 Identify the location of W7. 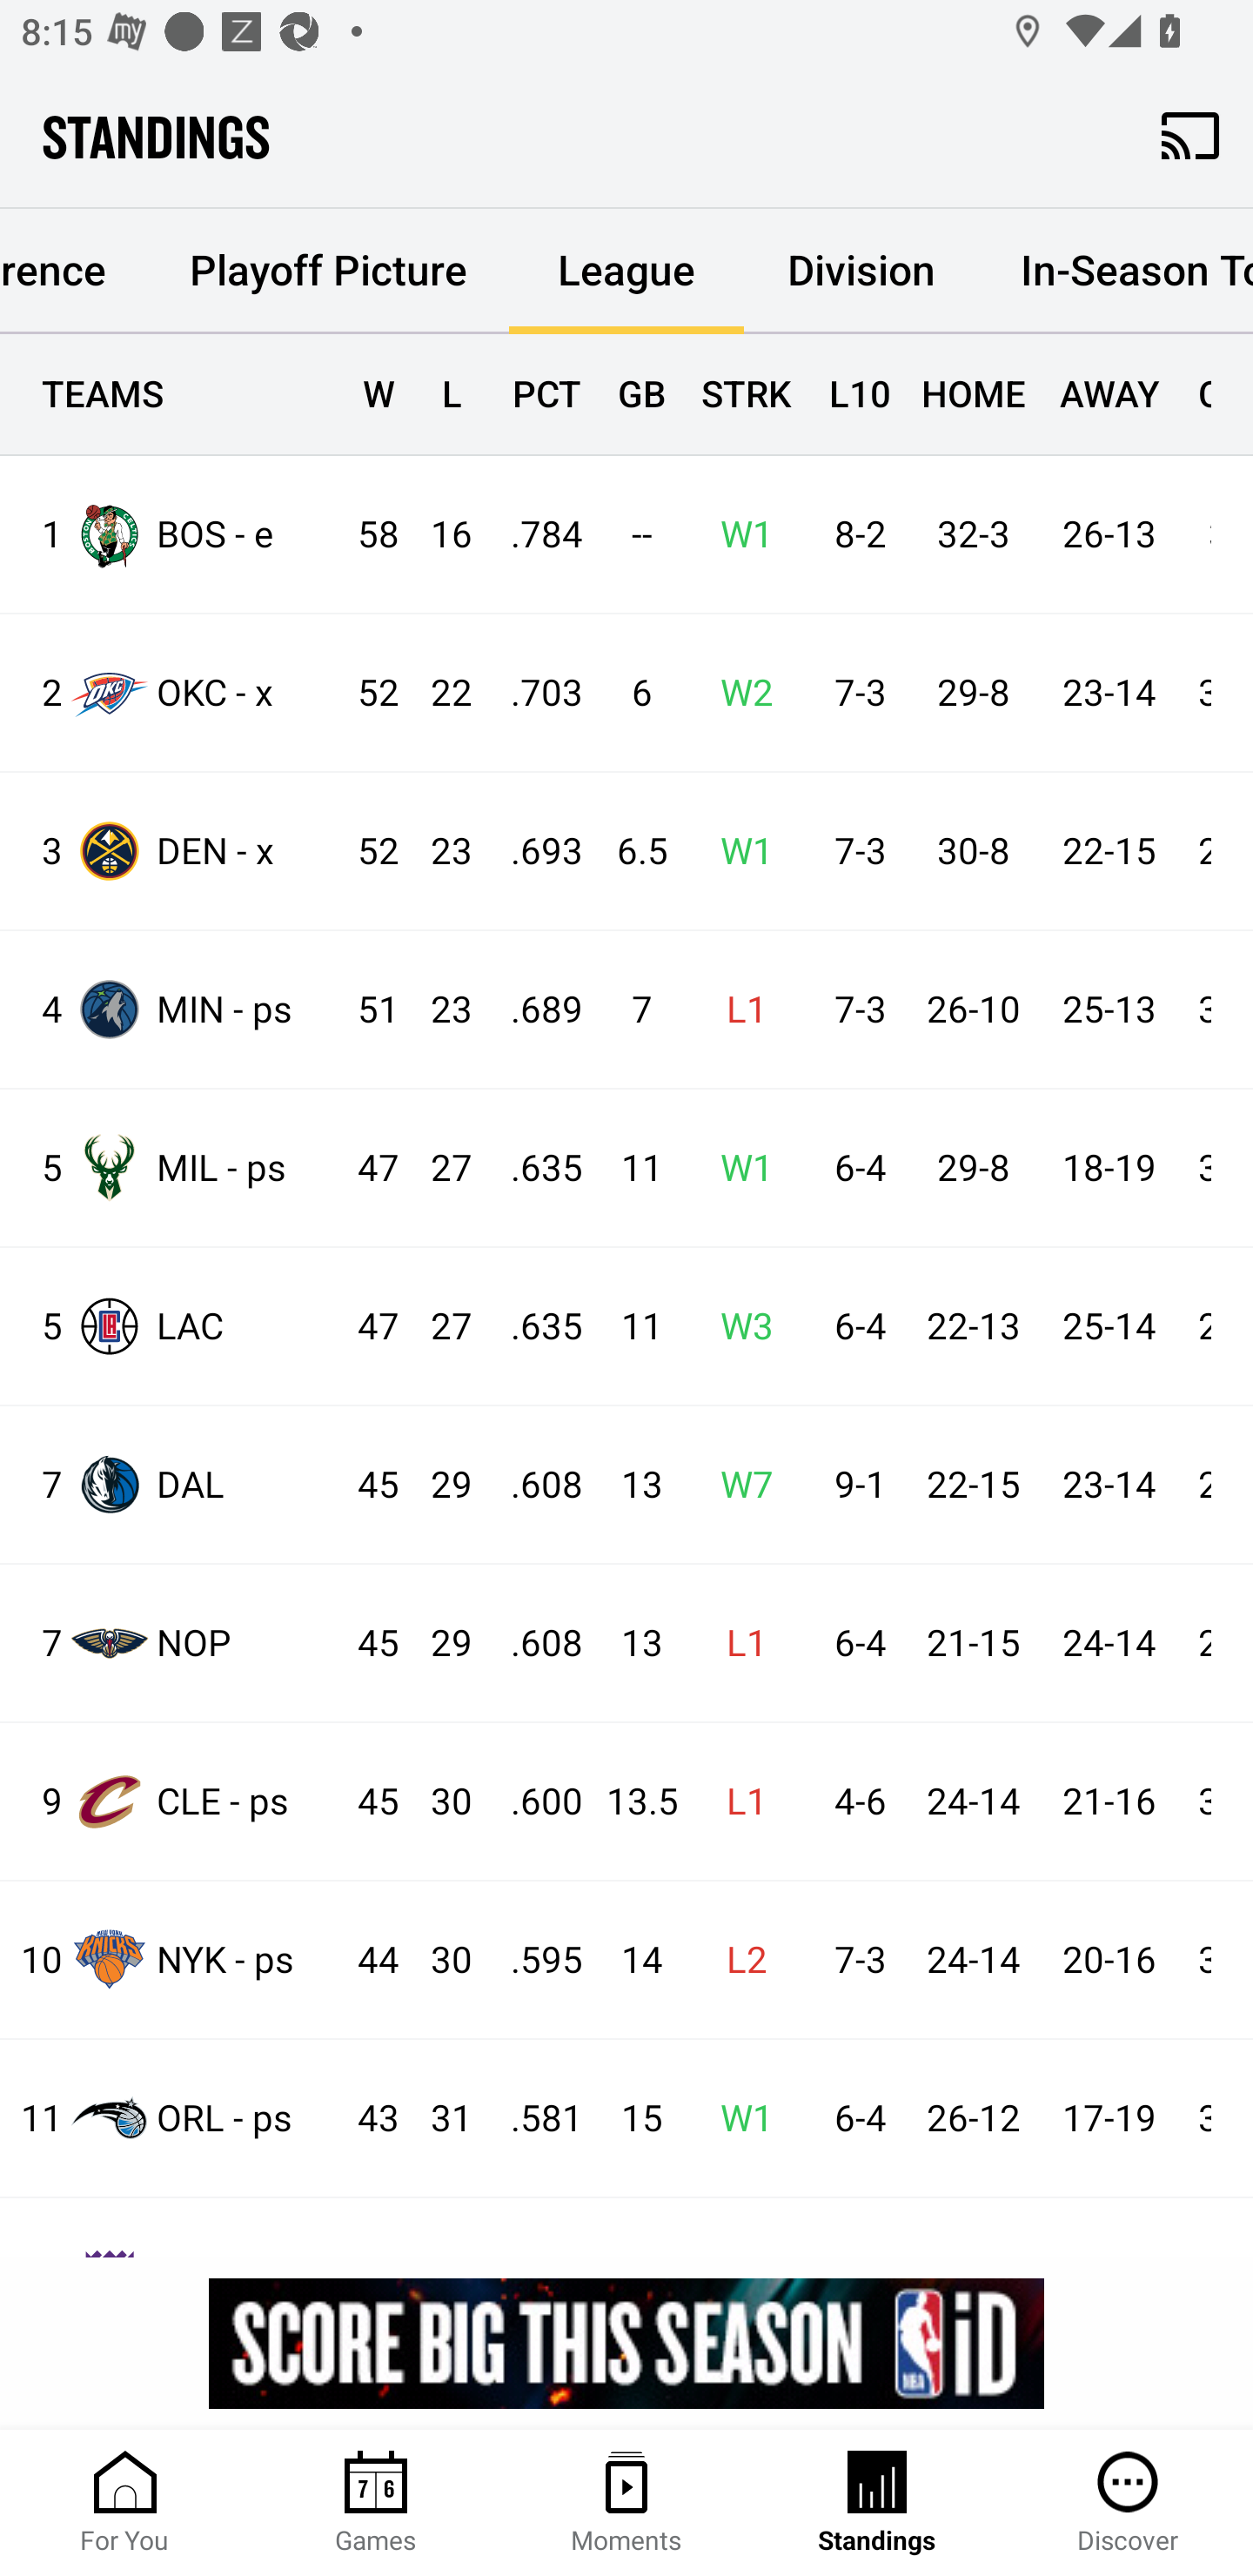
(738, 1485).